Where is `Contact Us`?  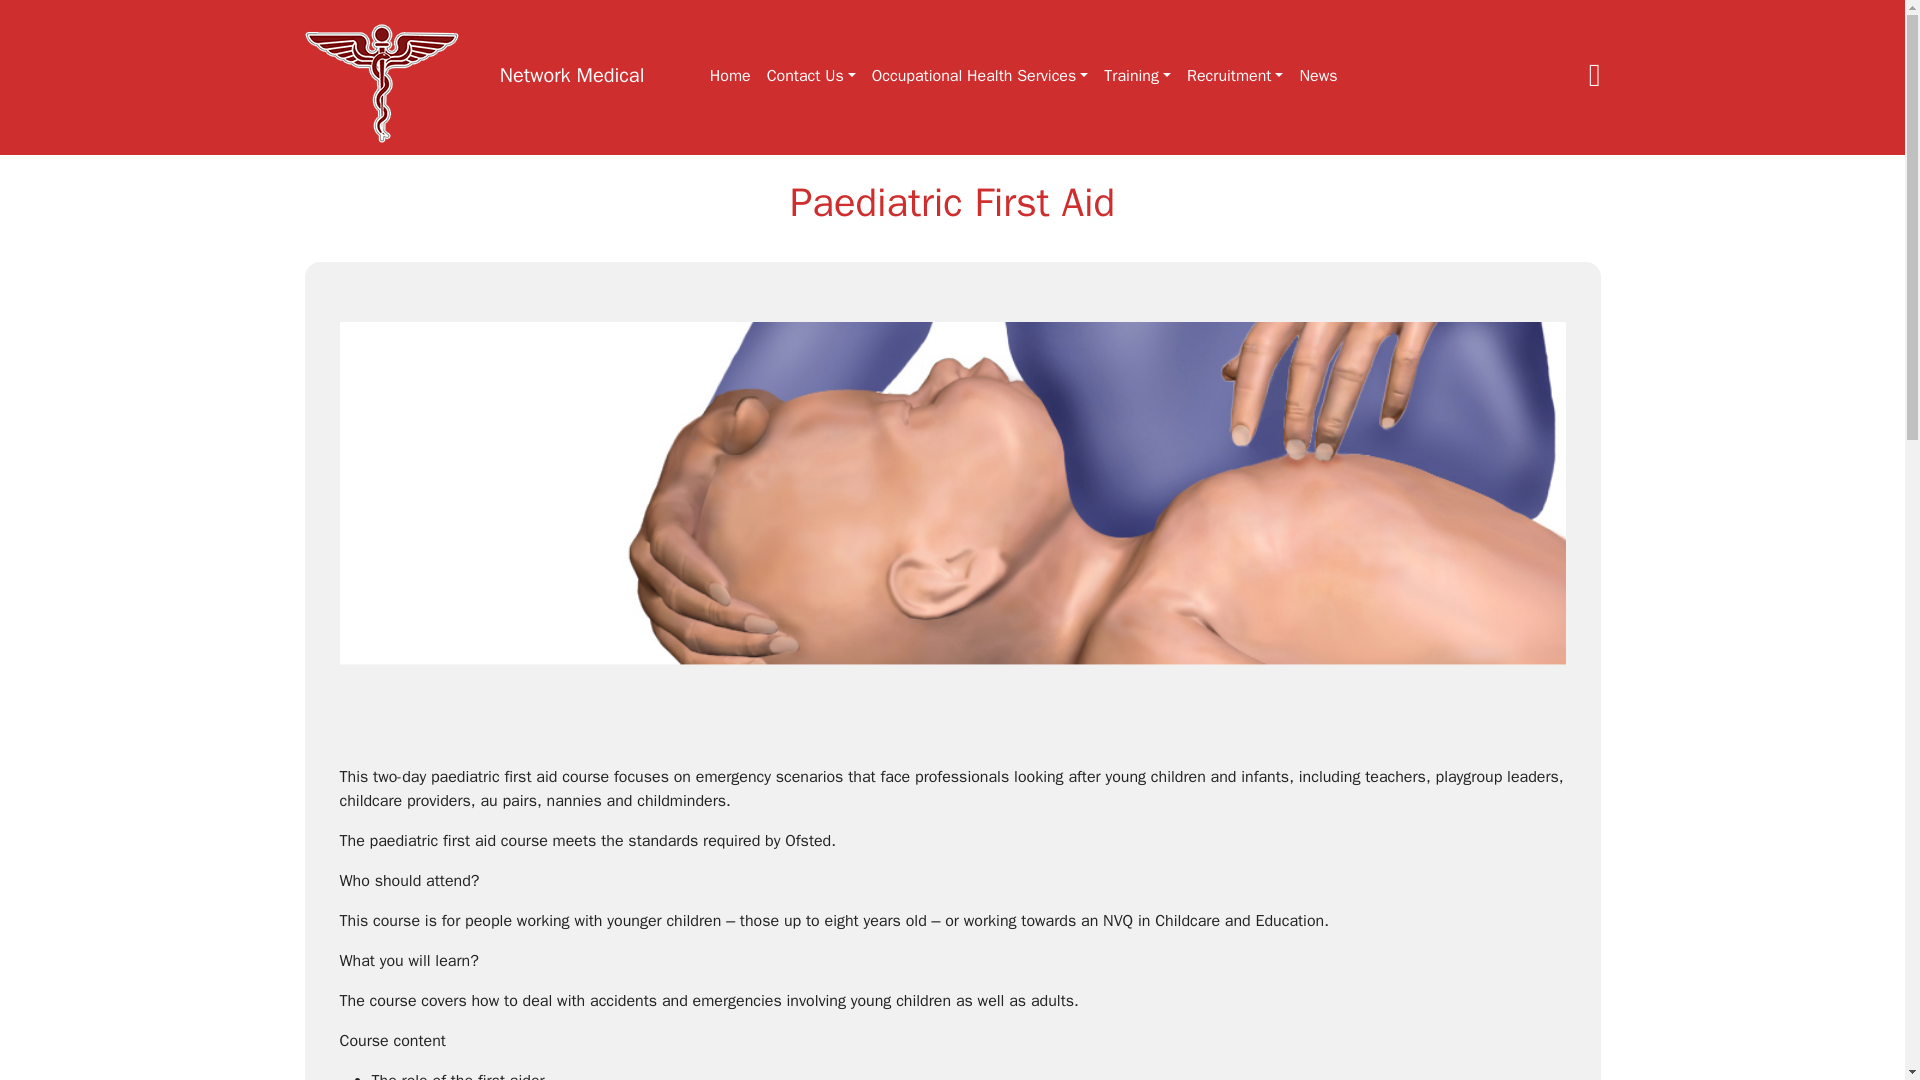 Contact Us is located at coordinates (811, 76).